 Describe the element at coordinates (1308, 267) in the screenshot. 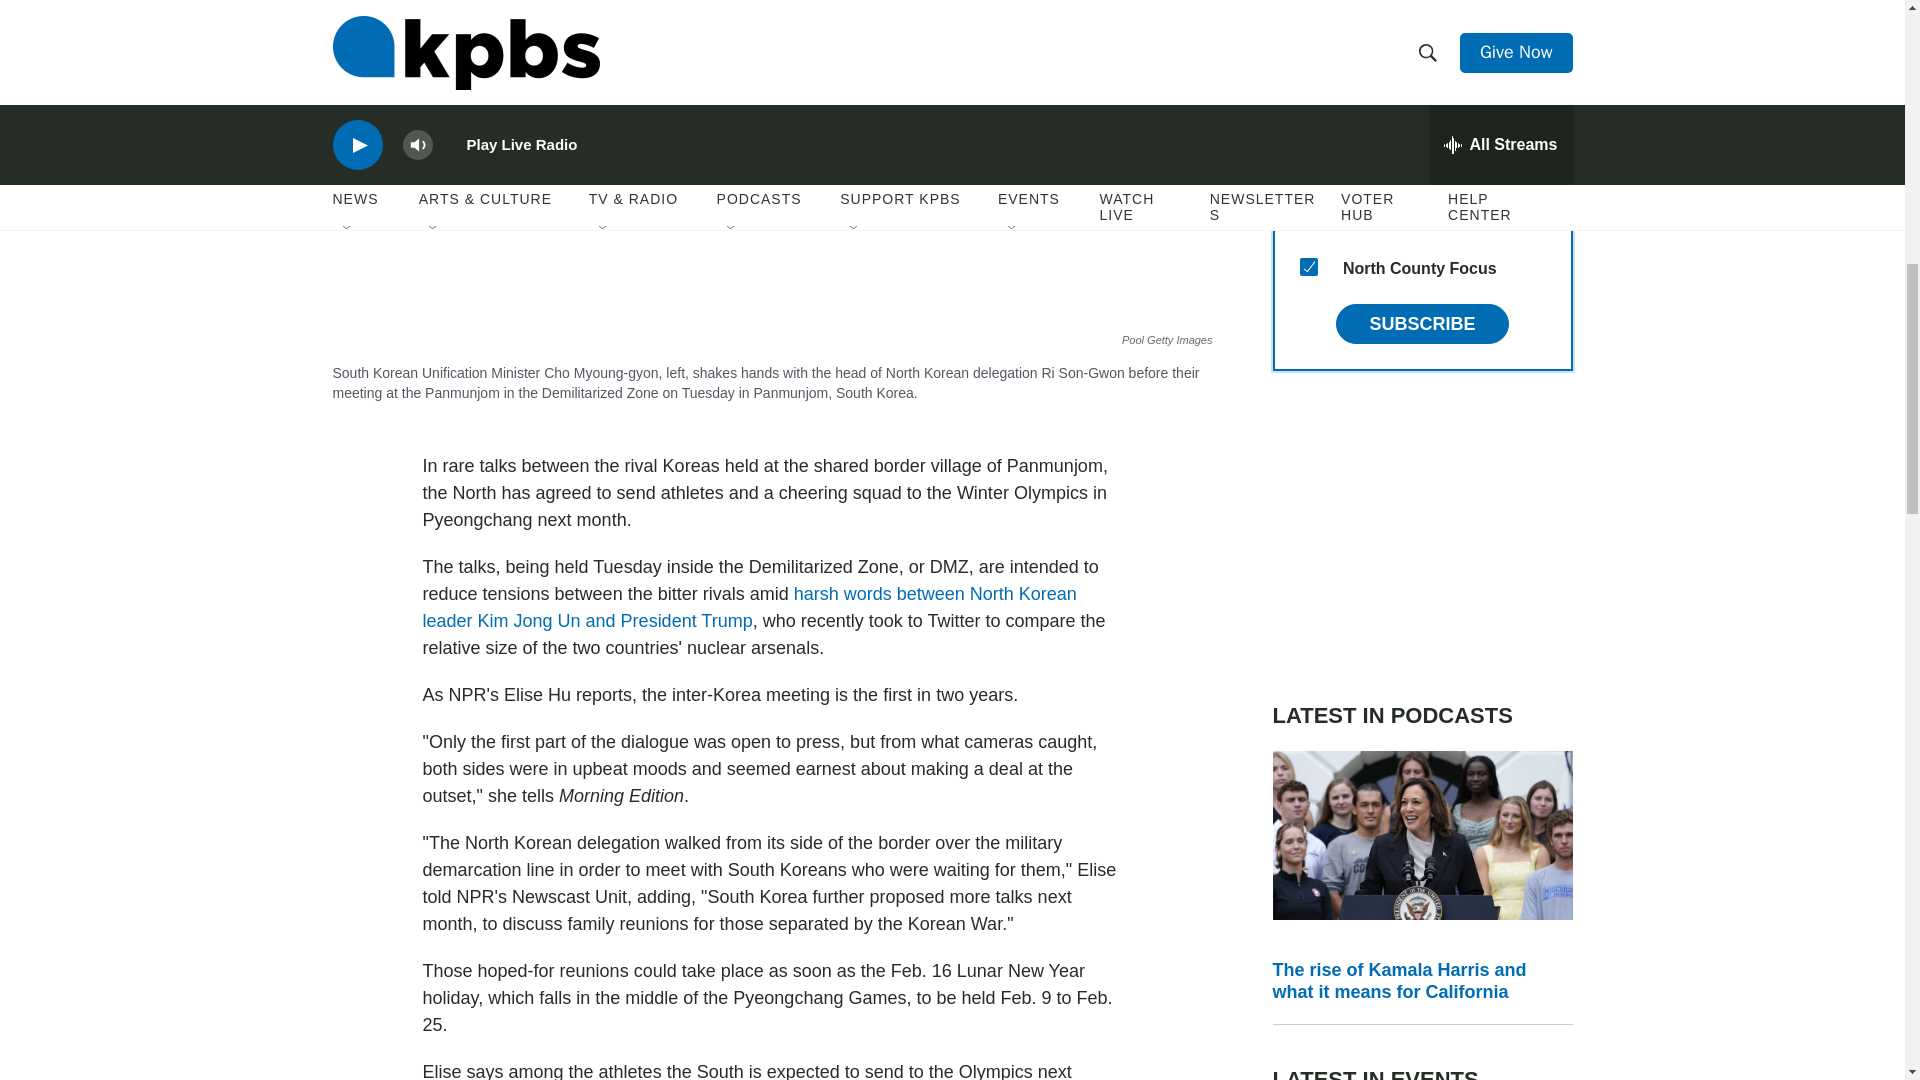

I see `15` at that location.